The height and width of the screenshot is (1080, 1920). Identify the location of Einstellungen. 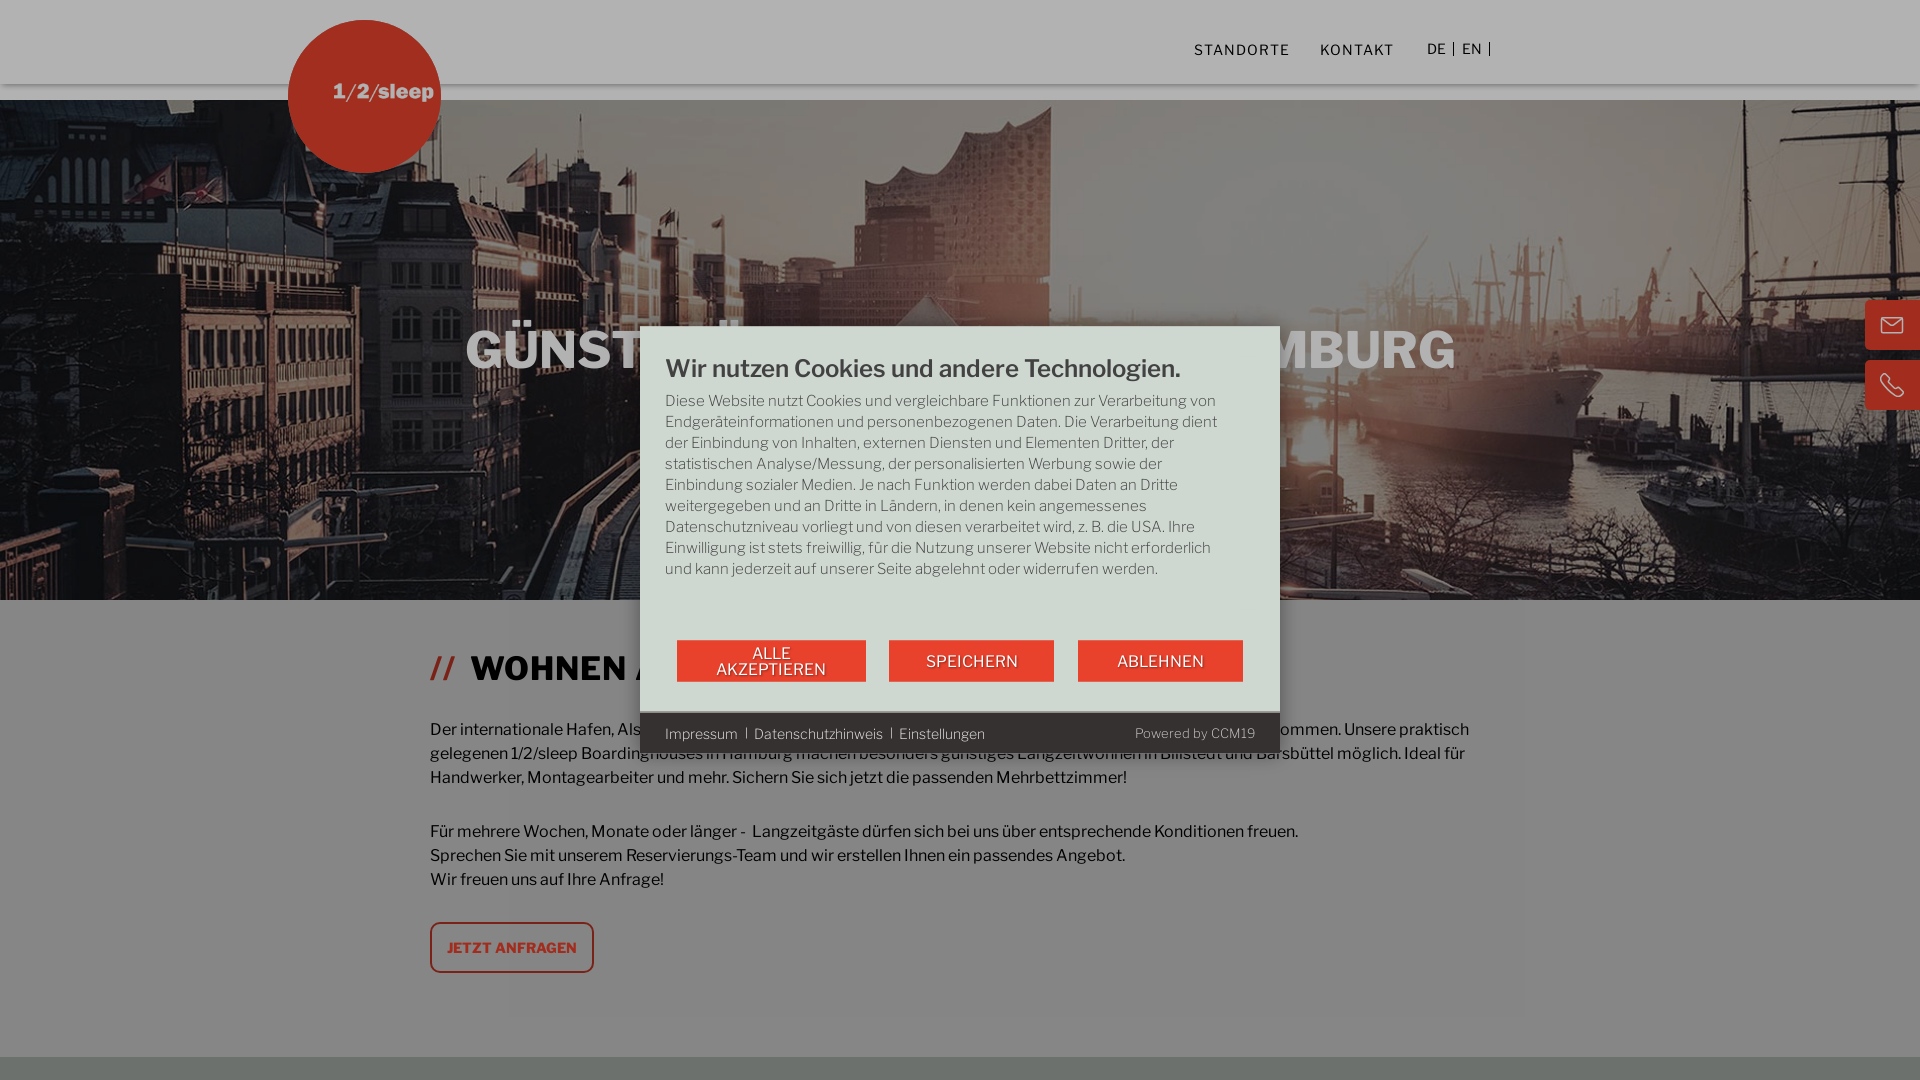
(942, 733).